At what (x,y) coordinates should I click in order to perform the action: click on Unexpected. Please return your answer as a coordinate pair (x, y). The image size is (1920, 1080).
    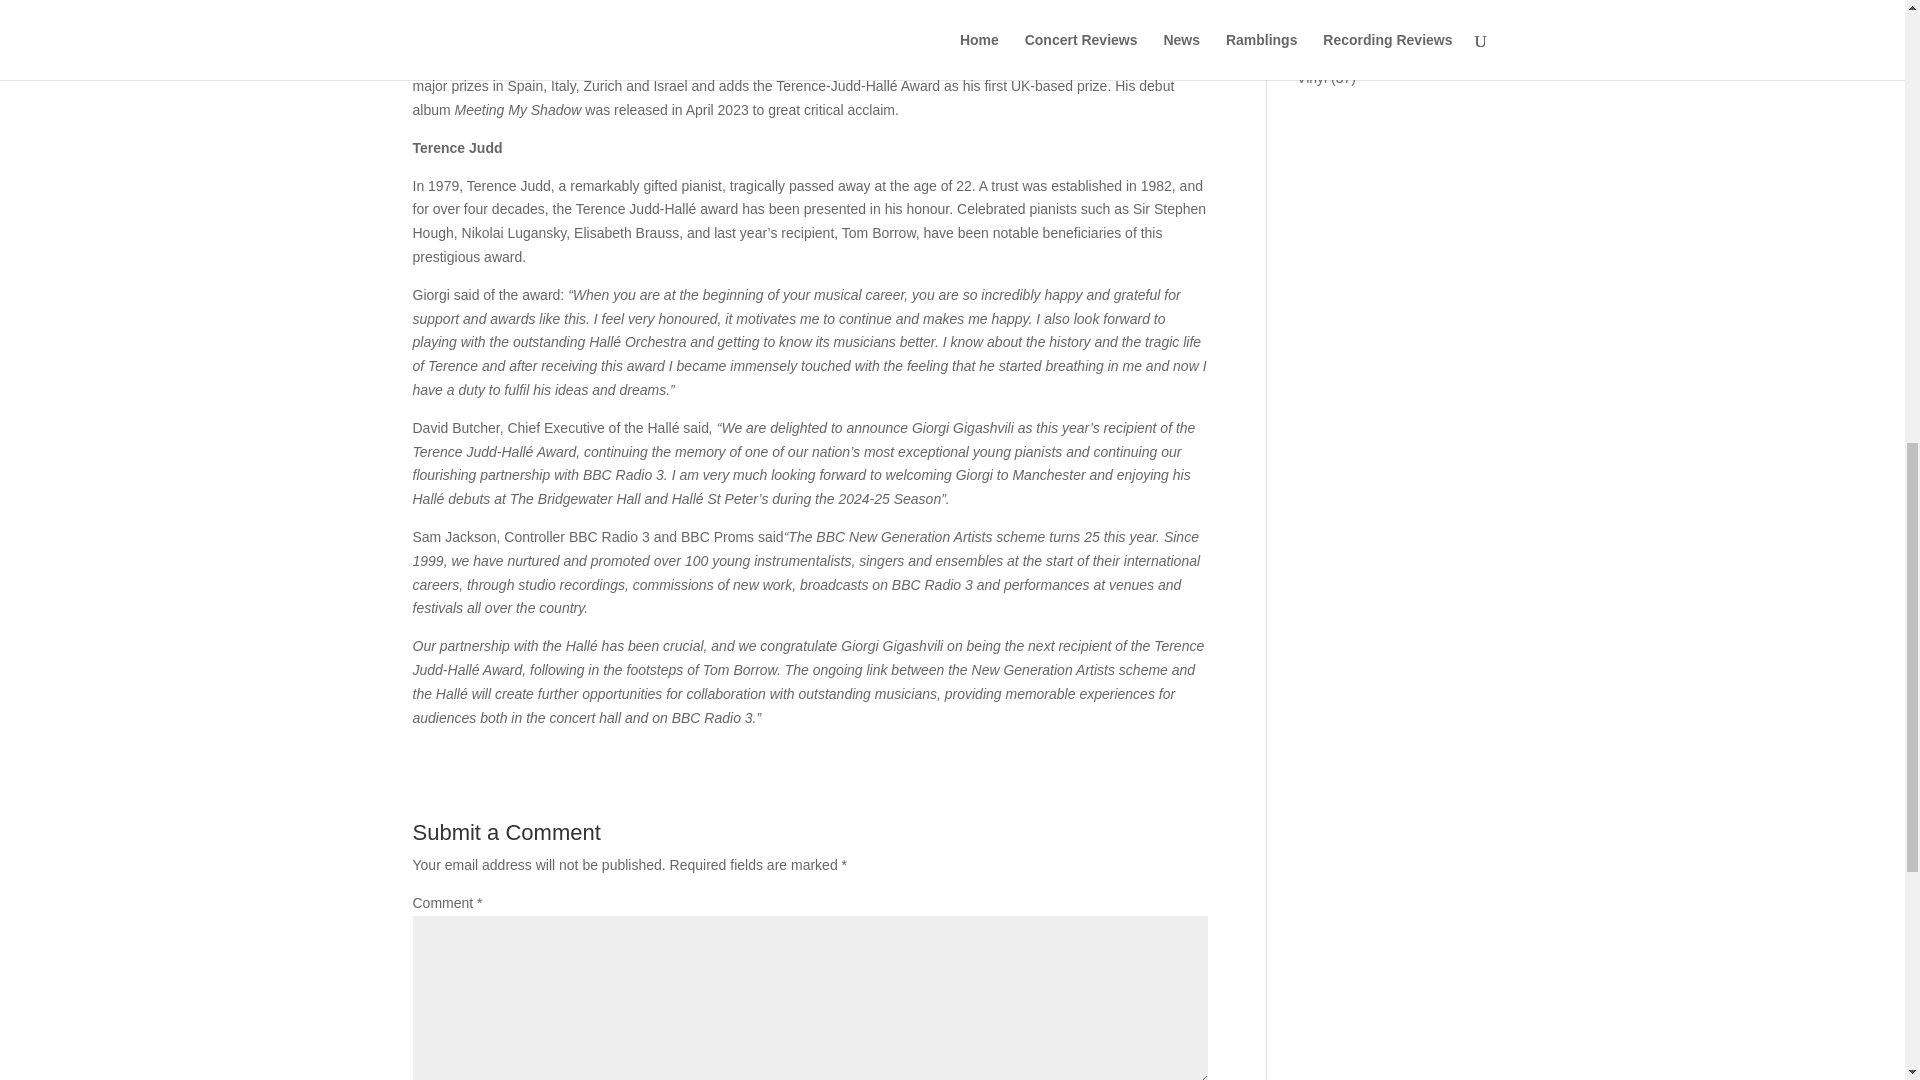
    Looking at the image, I should click on (1334, 16).